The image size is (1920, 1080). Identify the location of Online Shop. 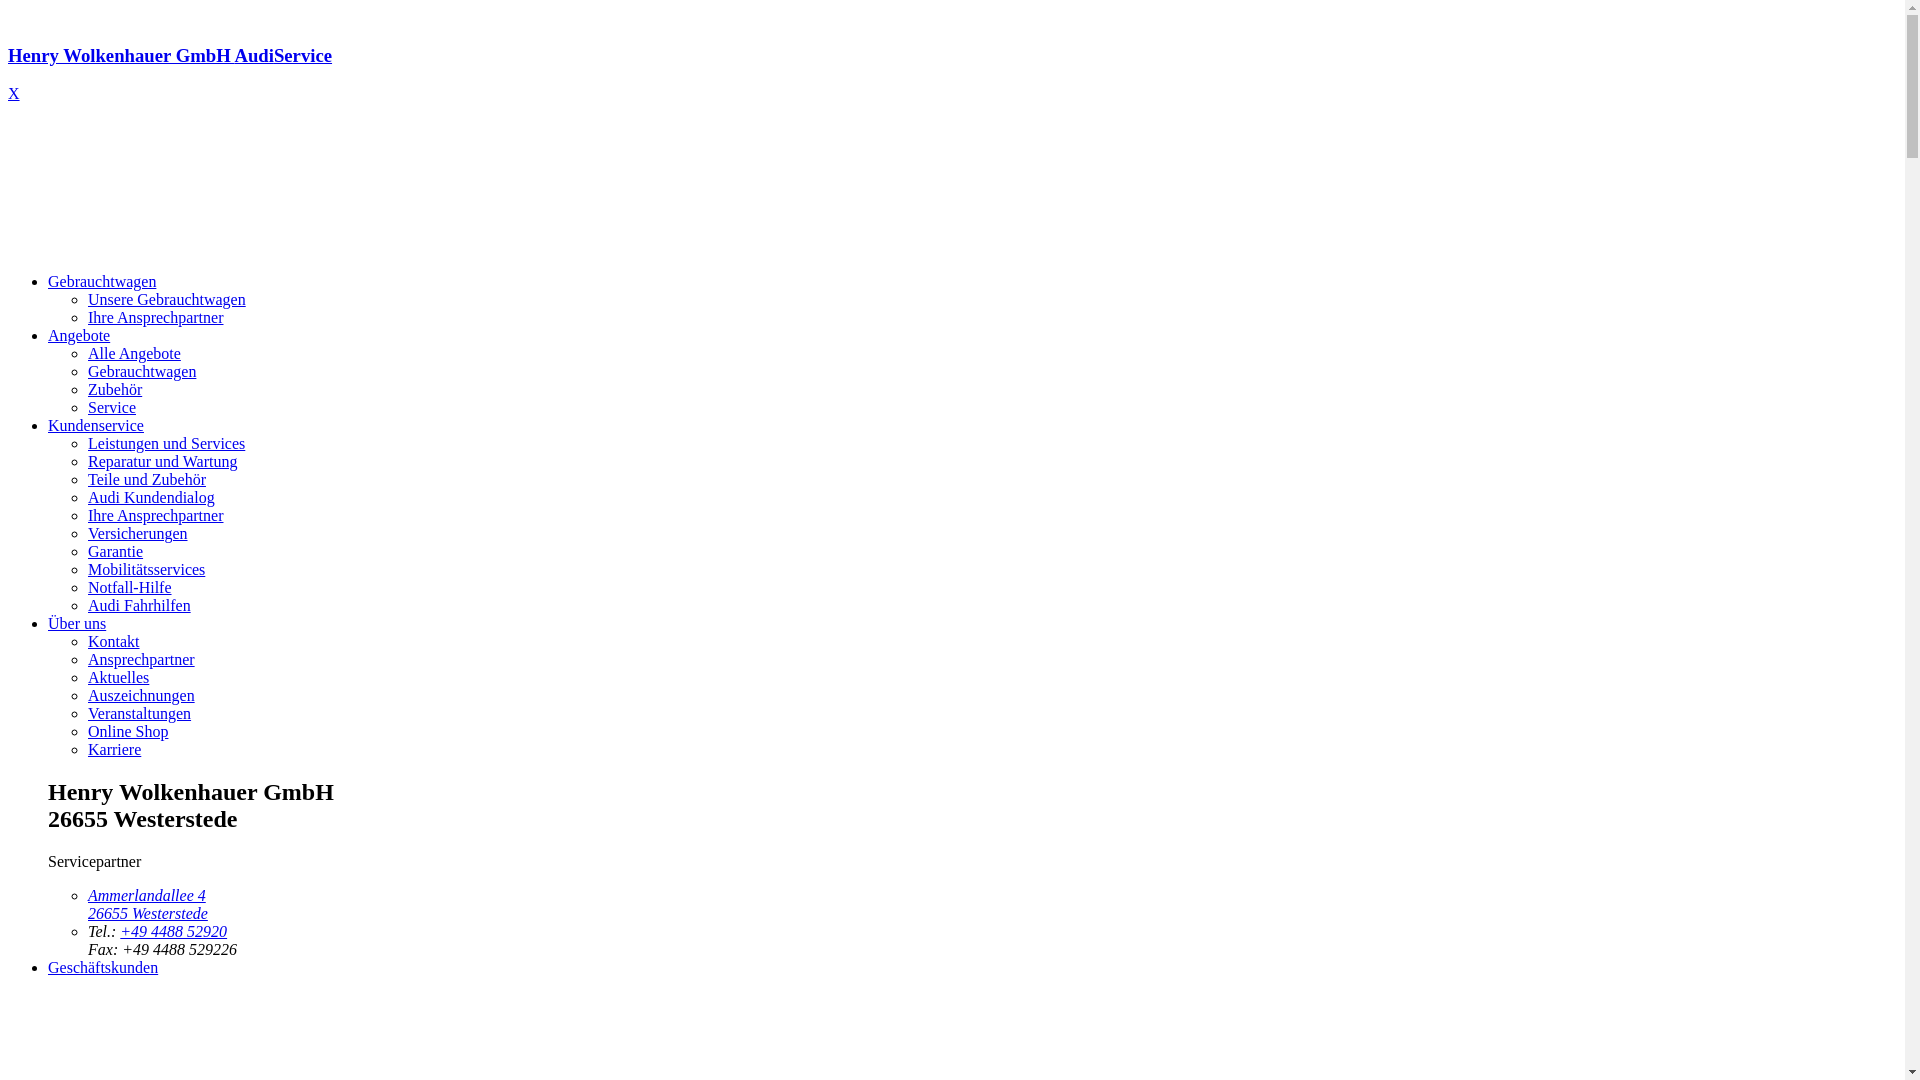
(128, 732).